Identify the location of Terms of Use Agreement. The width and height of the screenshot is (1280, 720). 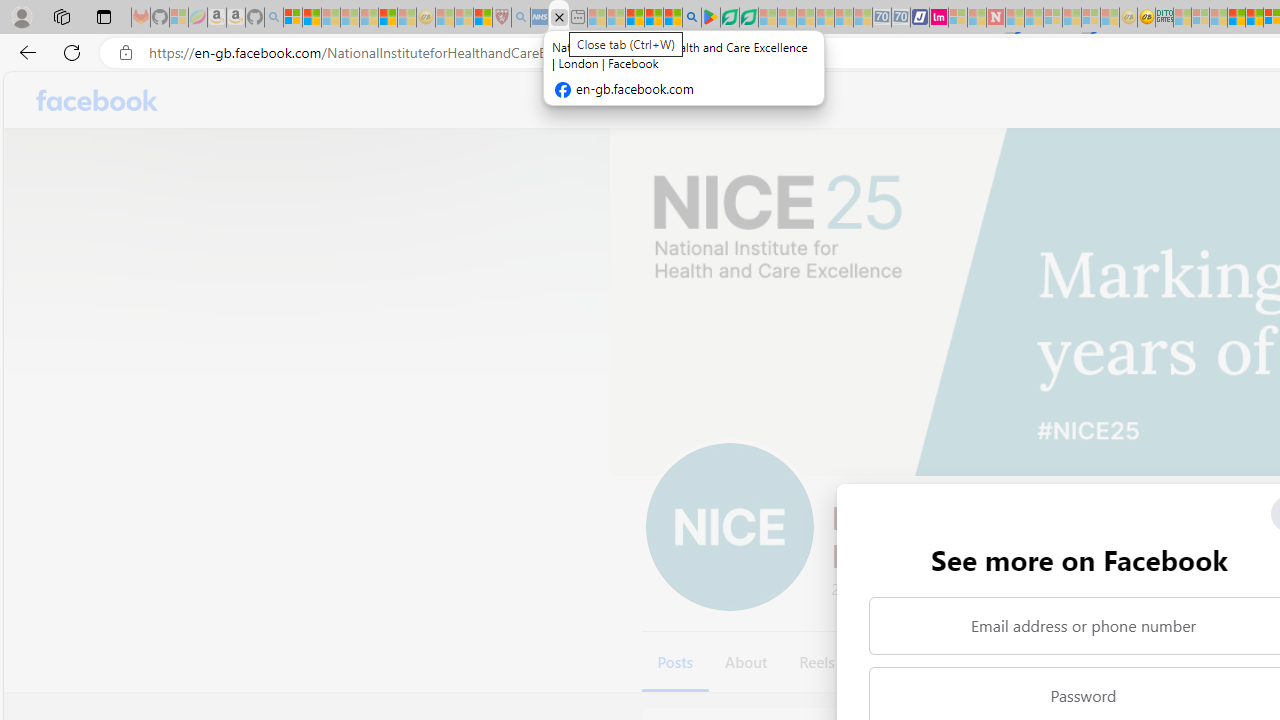
(729, 18).